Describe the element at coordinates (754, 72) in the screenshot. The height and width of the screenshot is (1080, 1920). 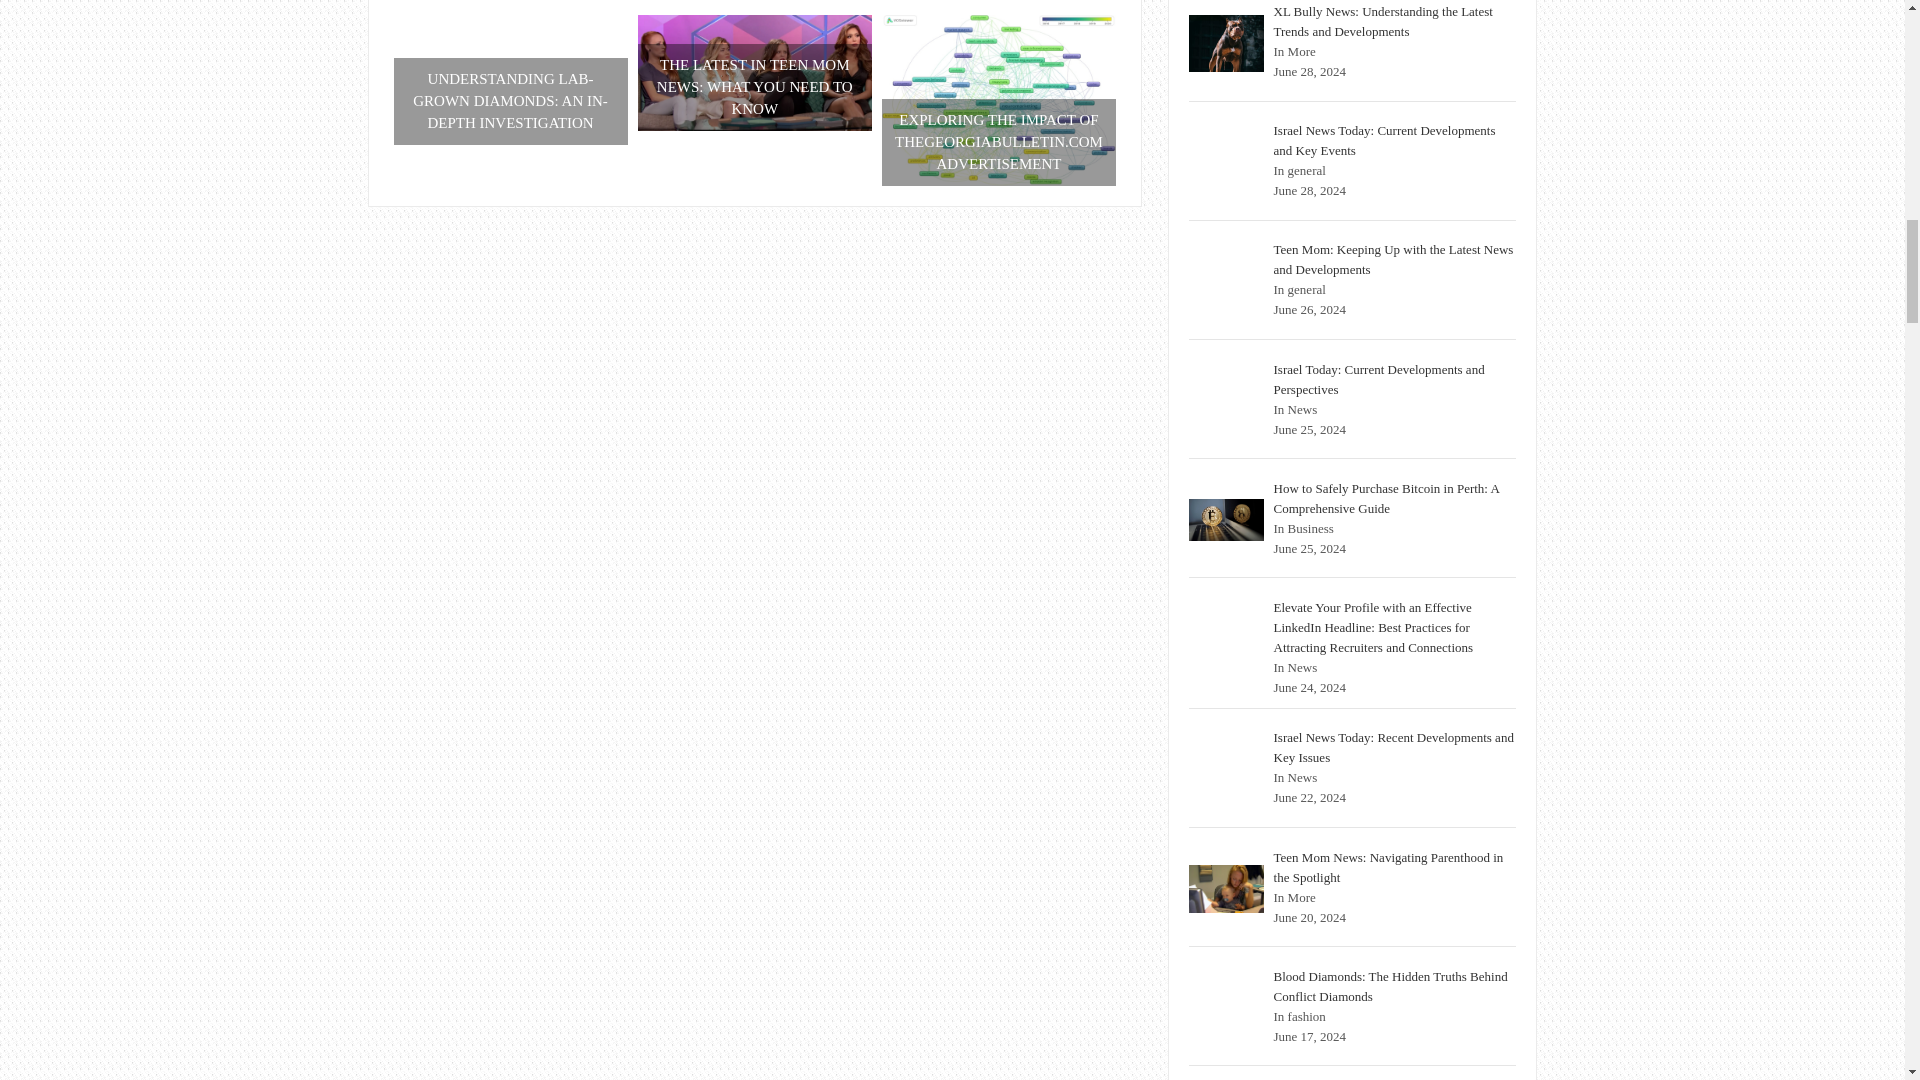
I see `The Latest in Teen Mom News: What You Need to Know` at that location.